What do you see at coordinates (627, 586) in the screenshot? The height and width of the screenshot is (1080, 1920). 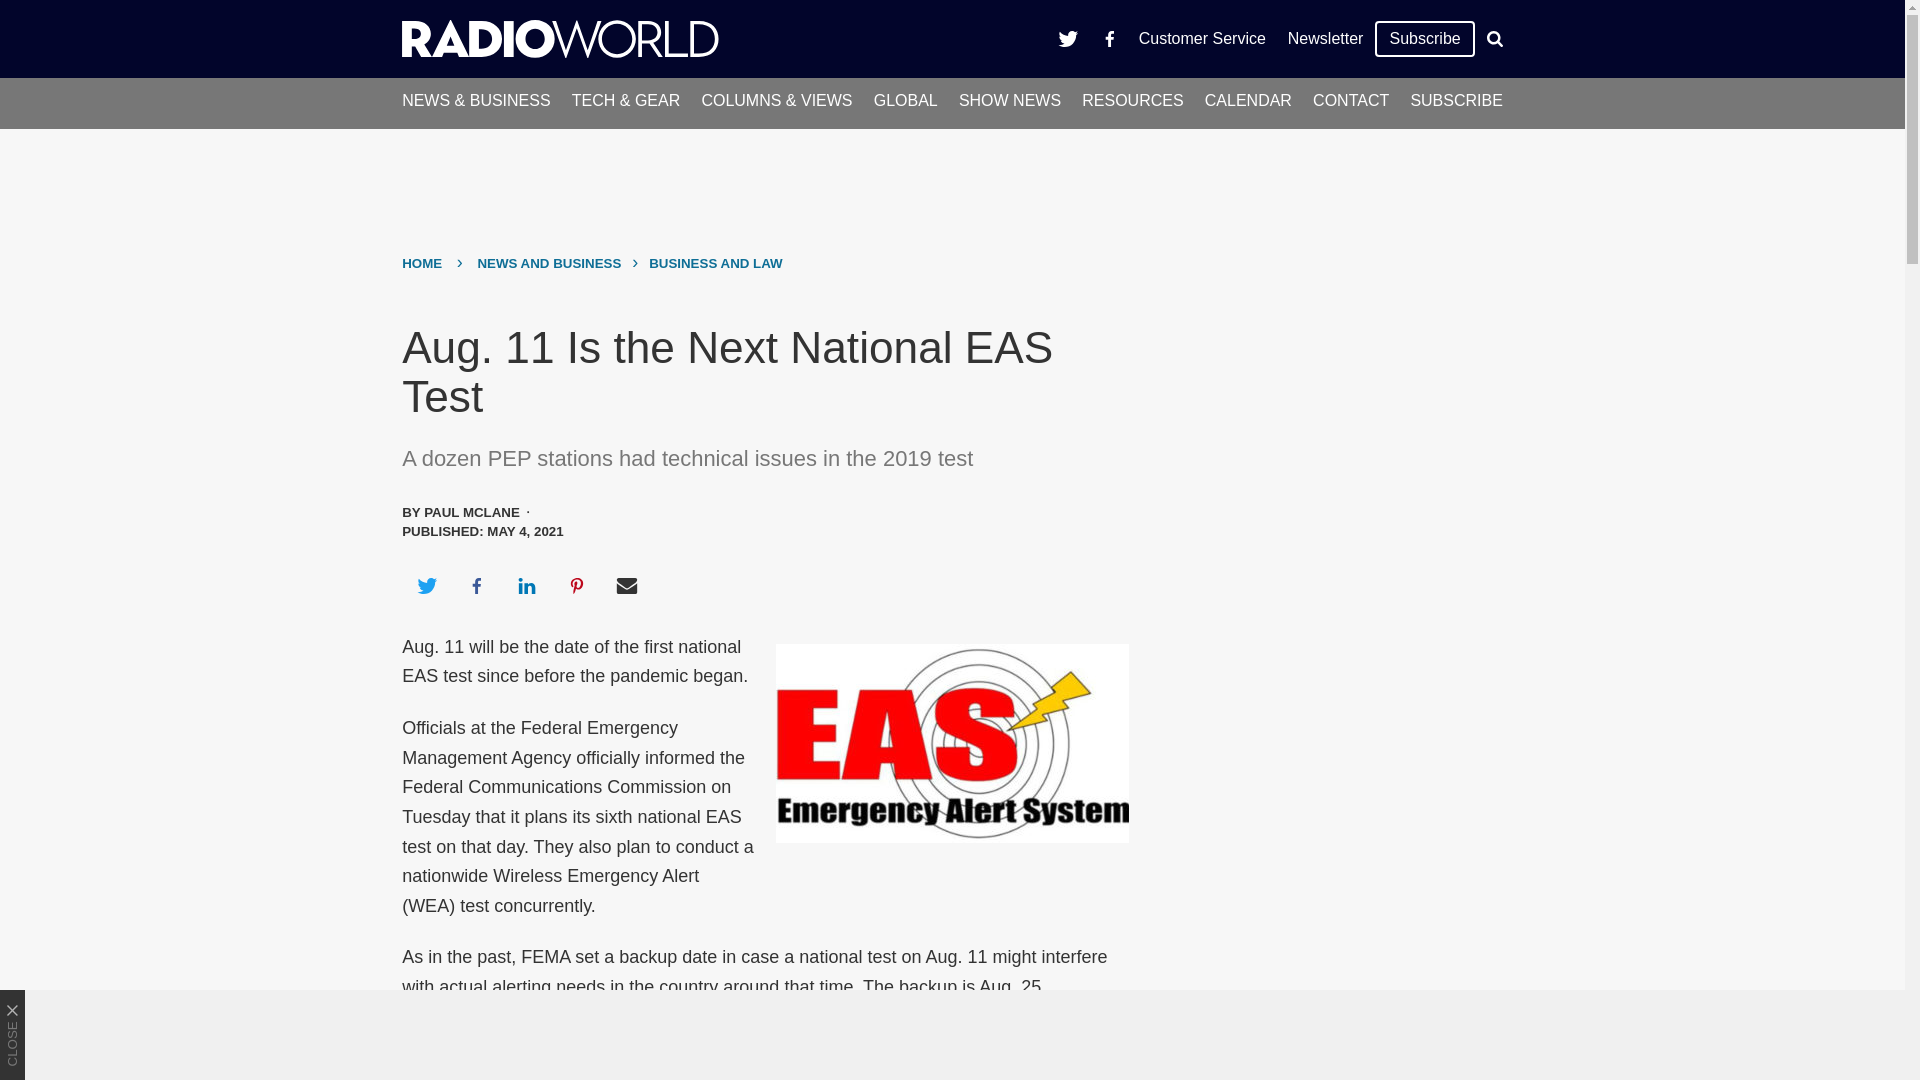 I see `Share via Email` at bounding box center [627, 586].